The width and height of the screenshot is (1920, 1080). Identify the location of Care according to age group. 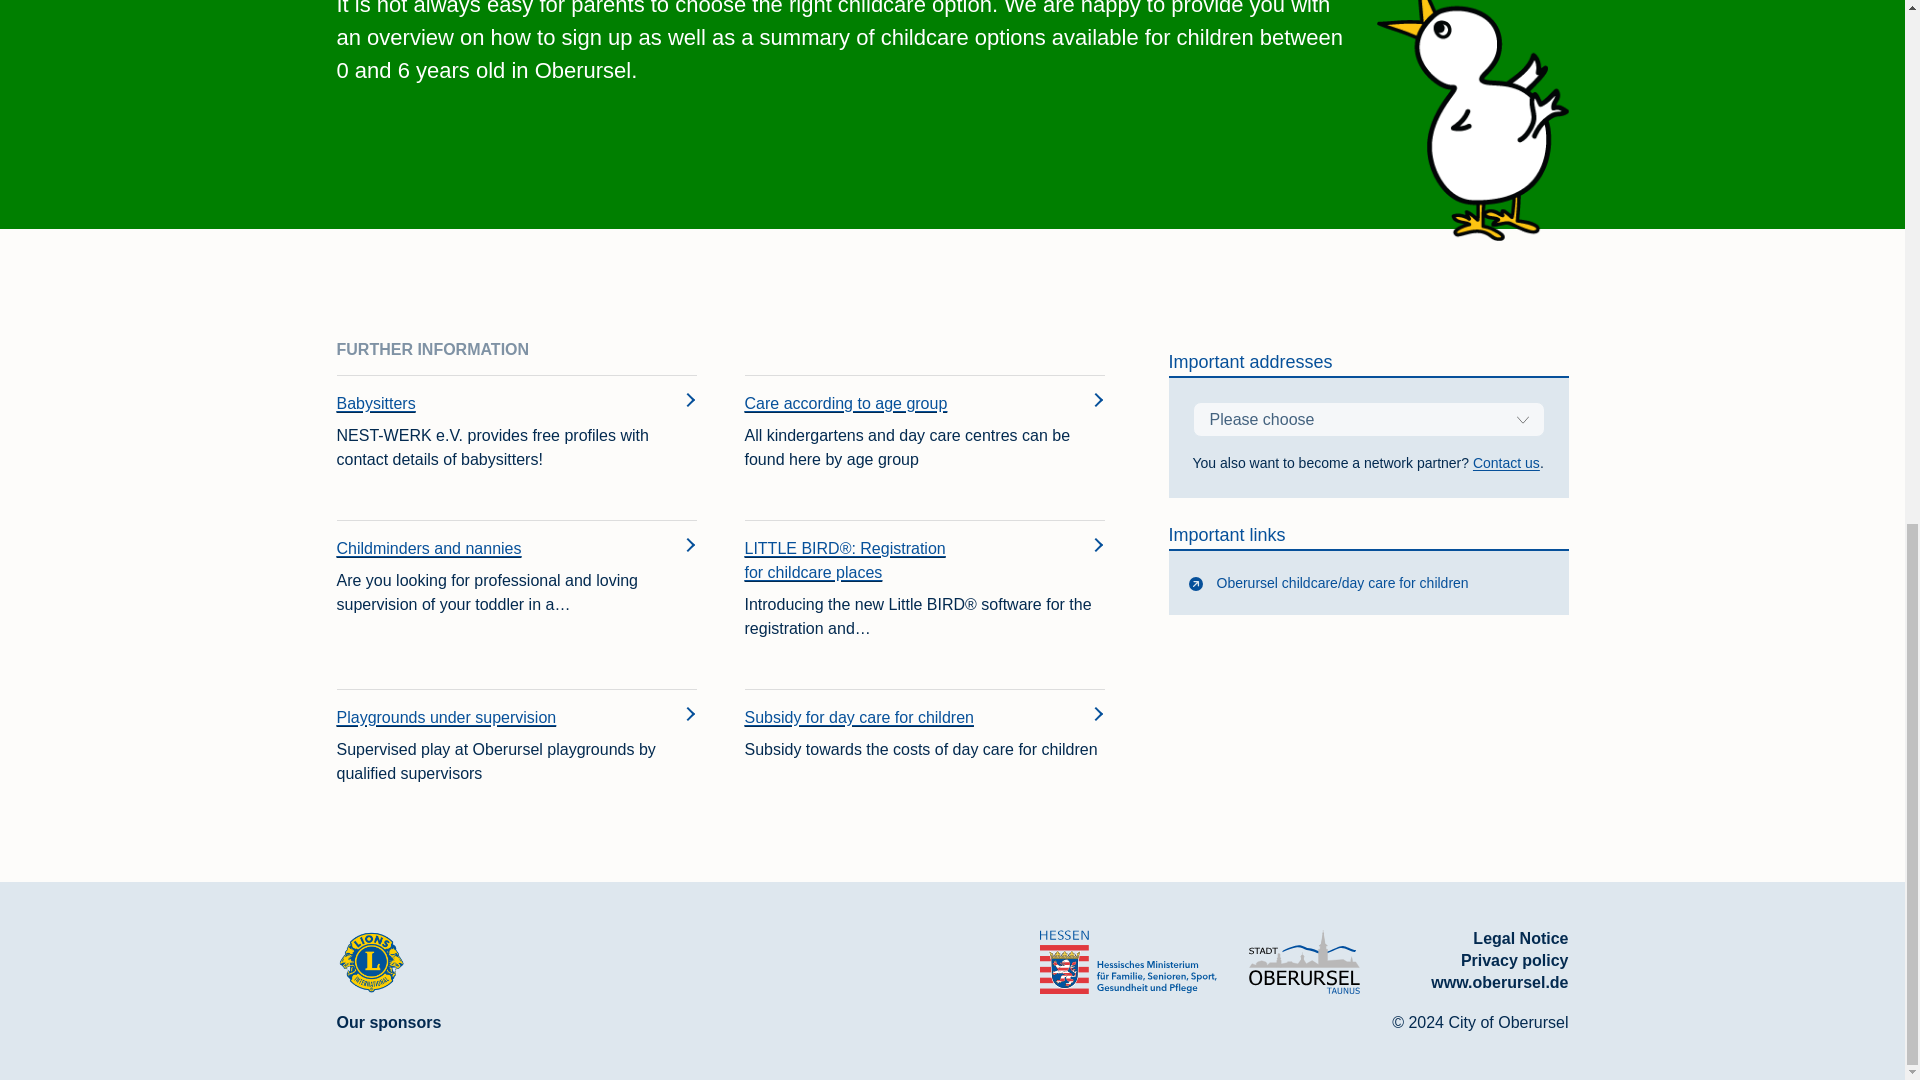
(892, 404).